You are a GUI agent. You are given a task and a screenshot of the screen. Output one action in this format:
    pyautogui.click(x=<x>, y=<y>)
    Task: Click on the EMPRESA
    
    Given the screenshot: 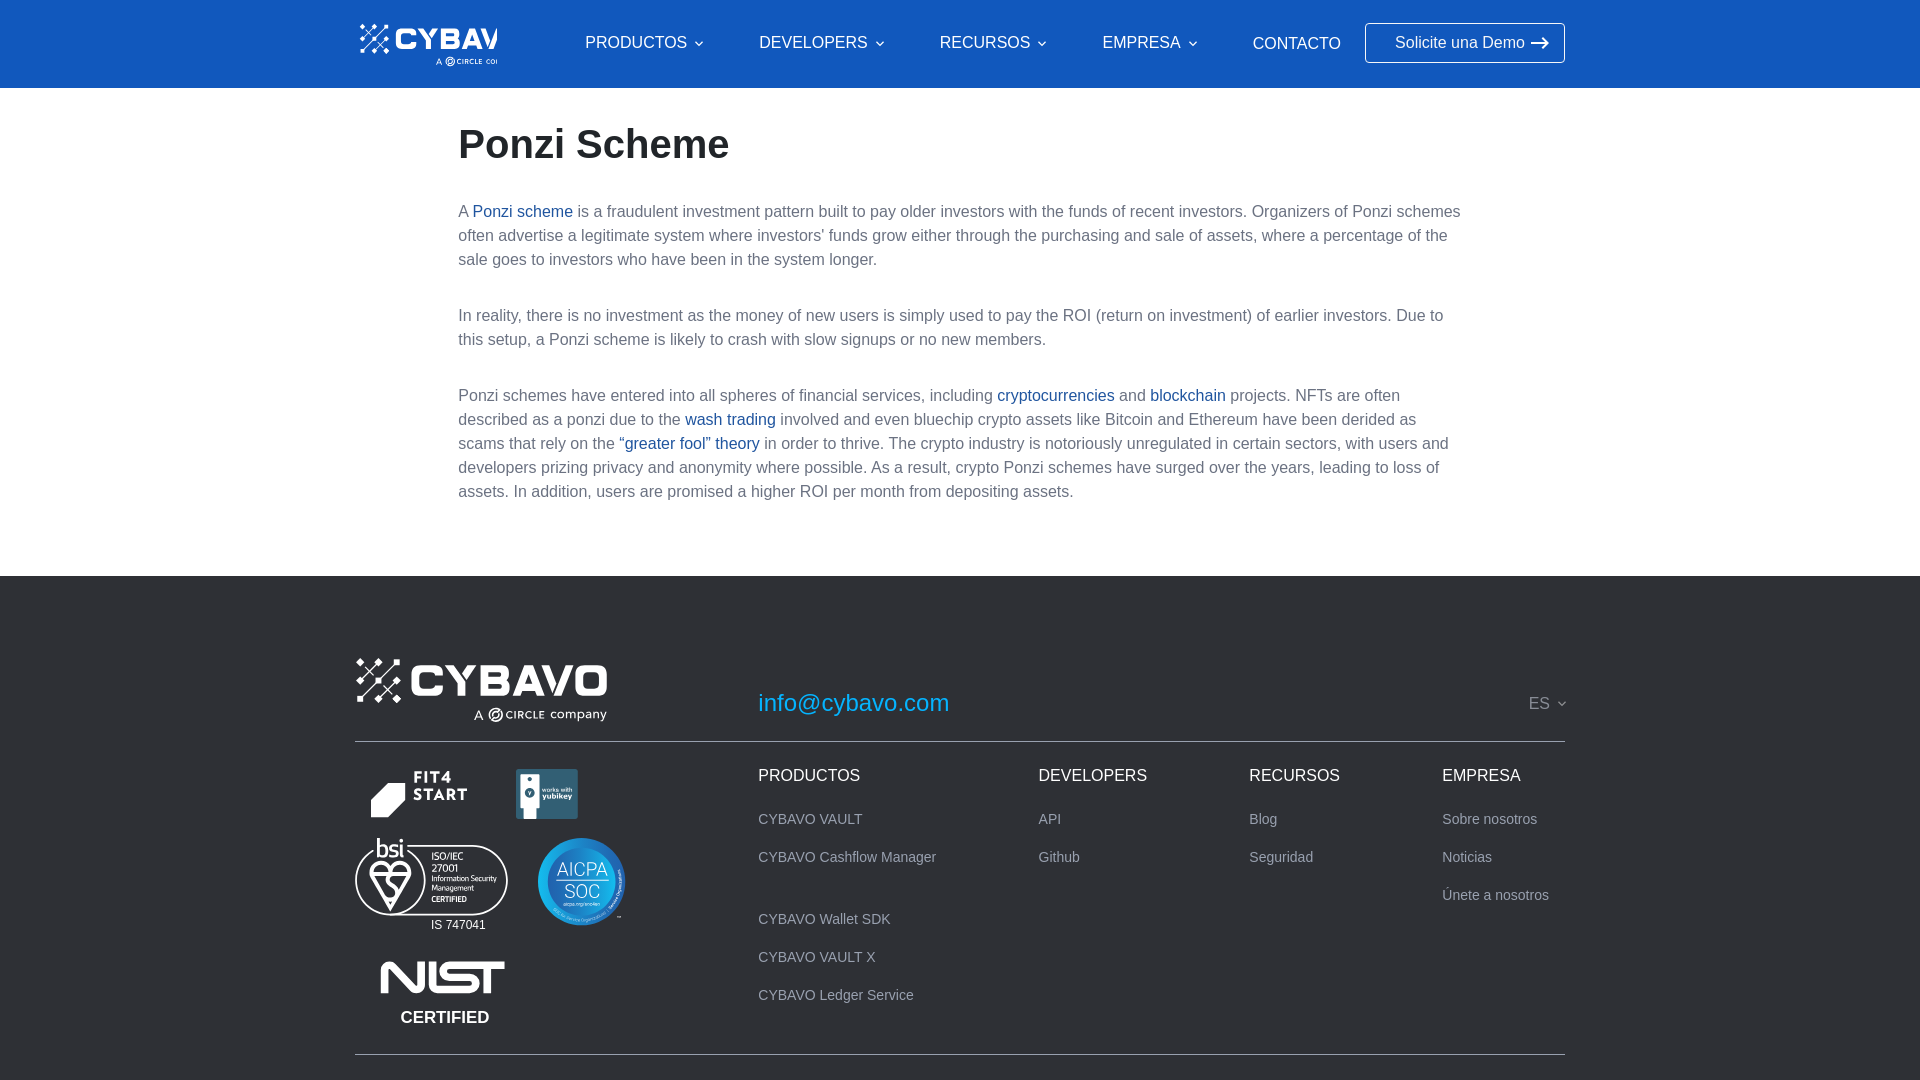 What is the action you would take?
    pyautogui.click(x=1152, y=43)
    